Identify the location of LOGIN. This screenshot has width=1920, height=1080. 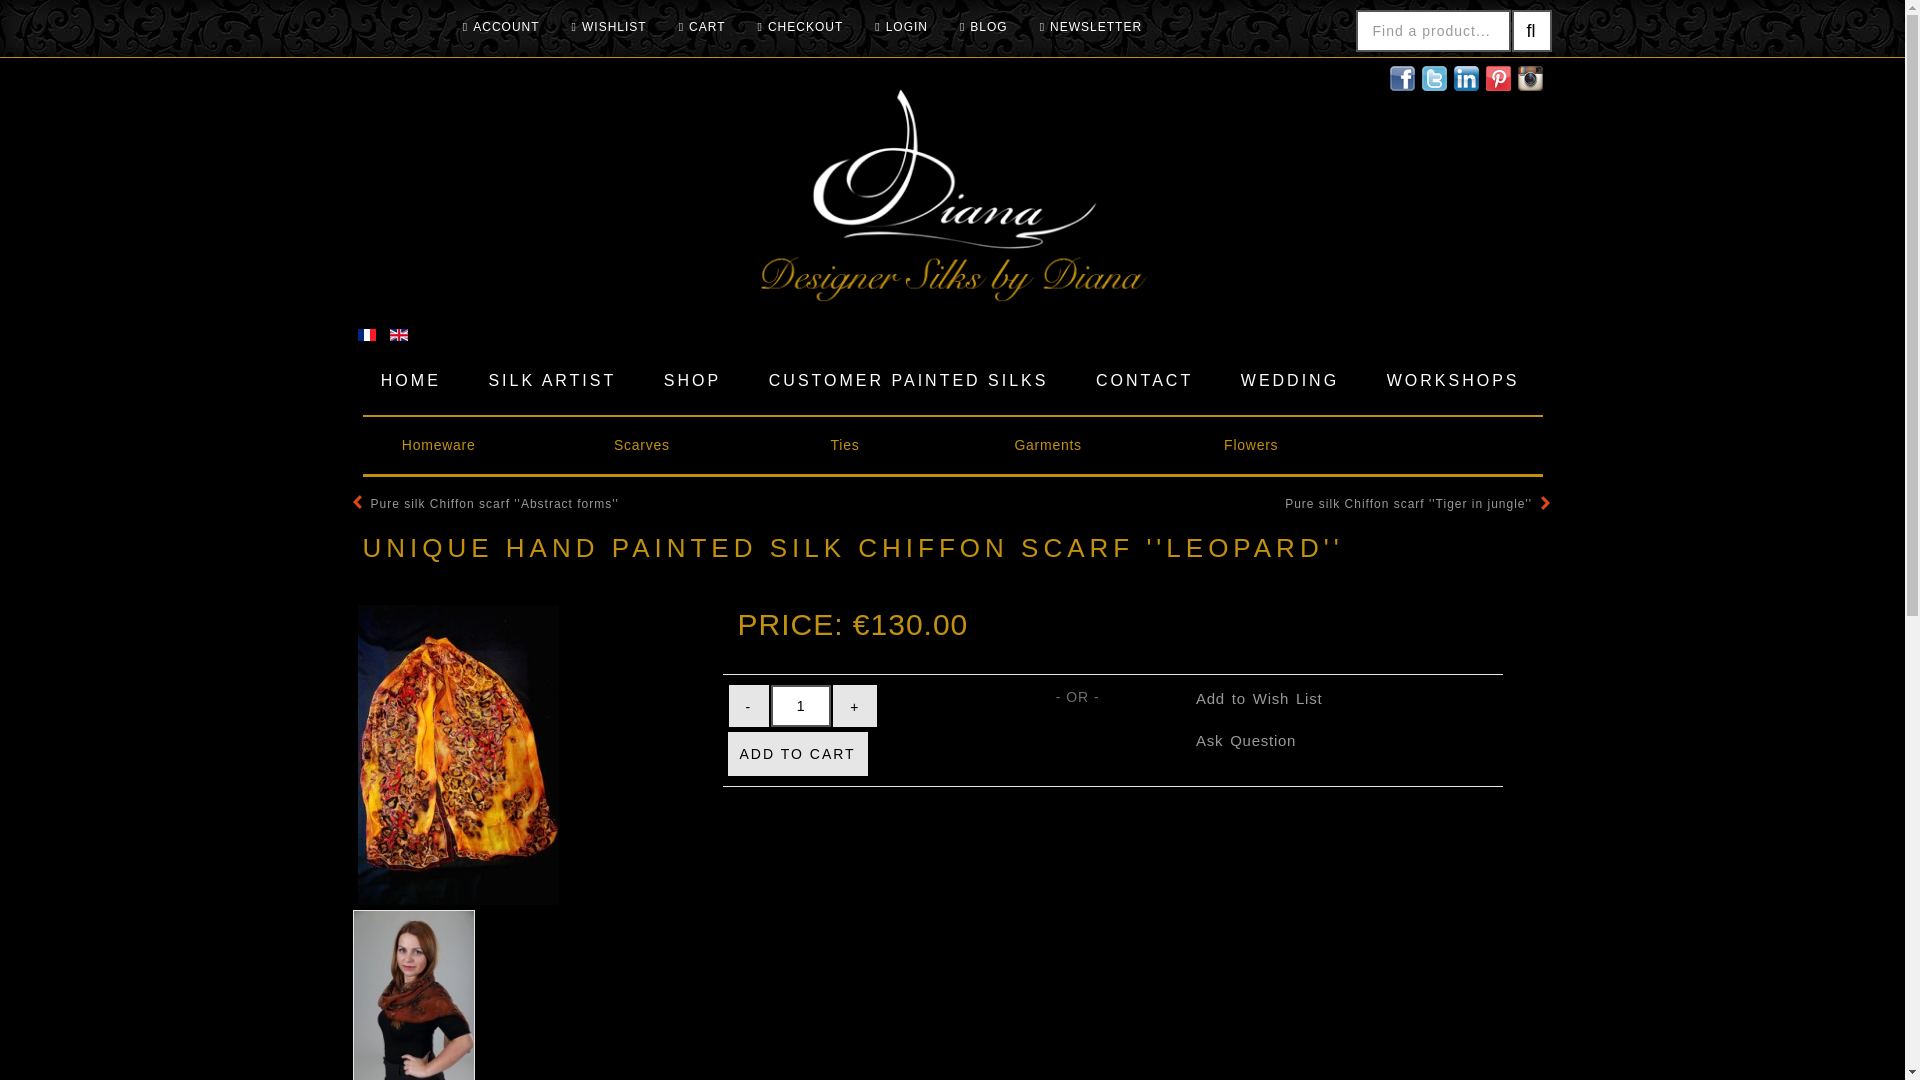
(901, 26).